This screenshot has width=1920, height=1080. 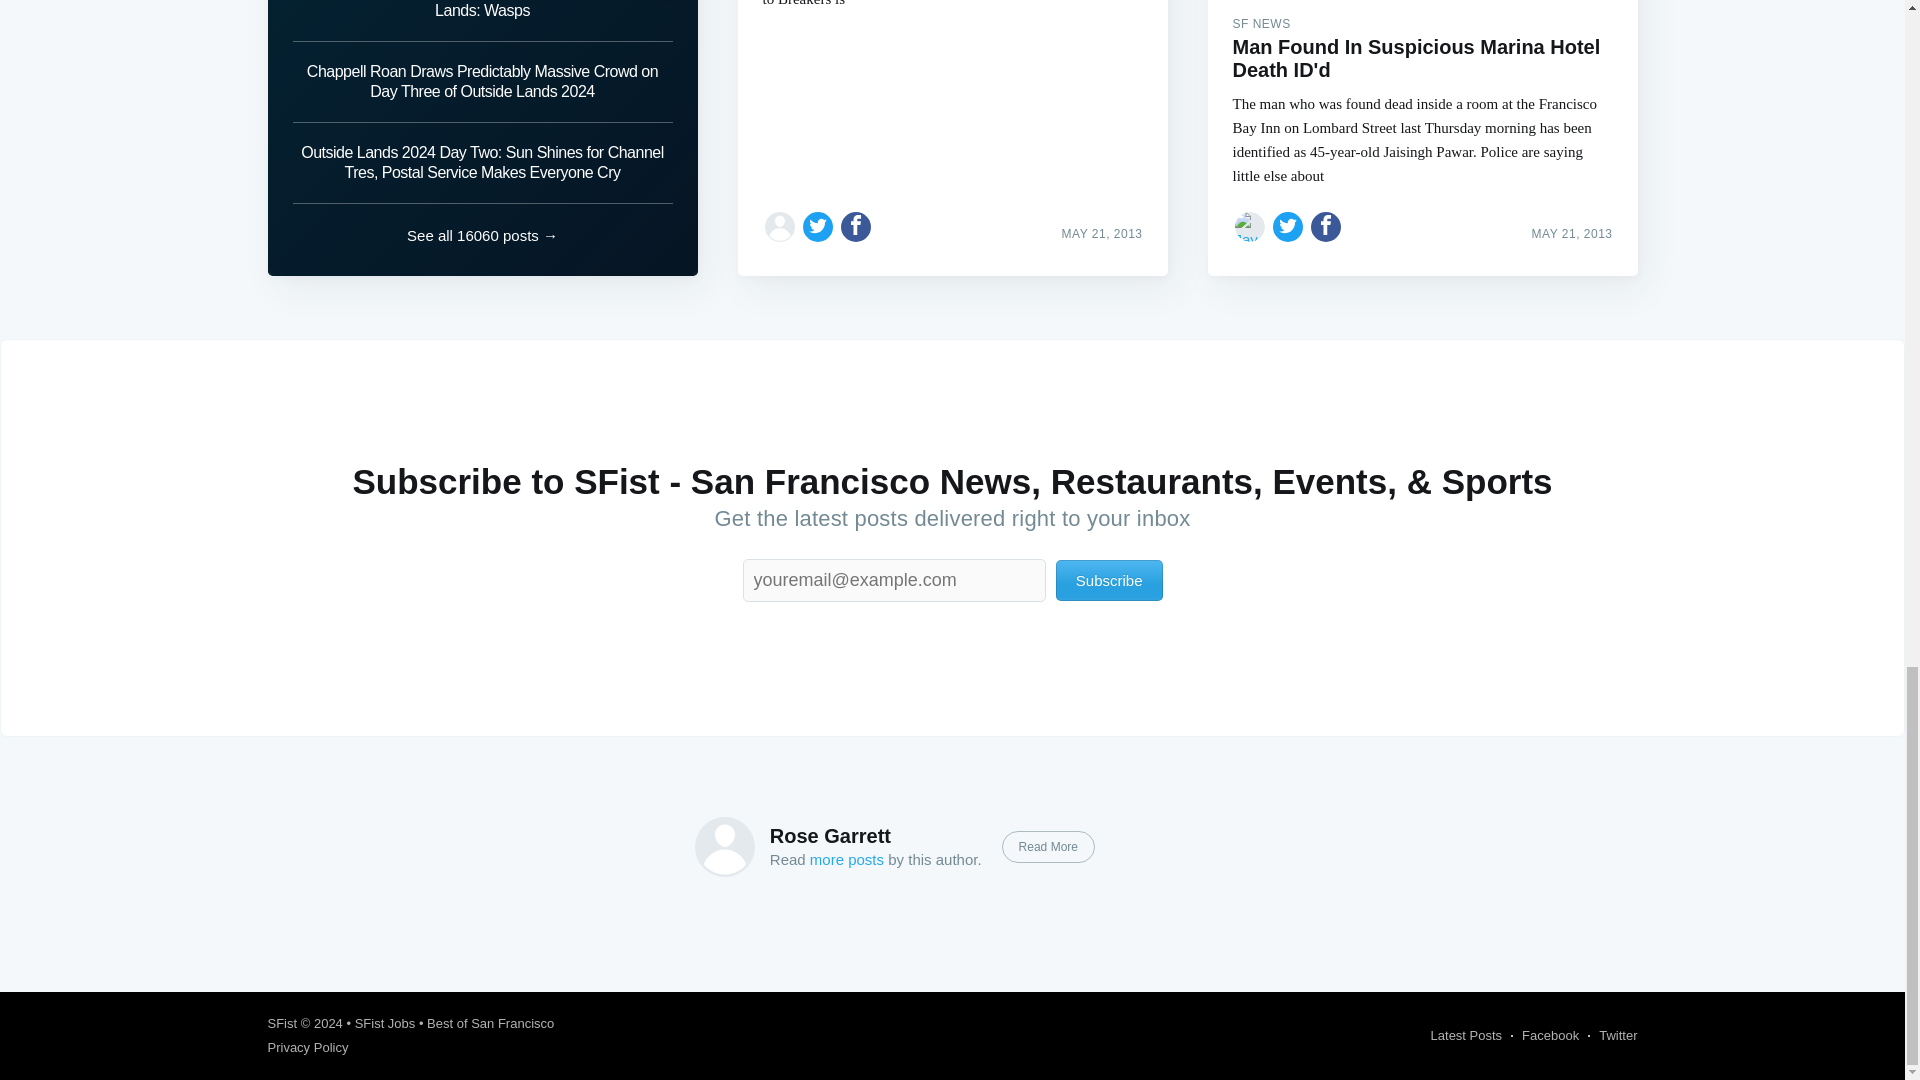 I want to click on Share on Twitter, so click(x=818, y=226).